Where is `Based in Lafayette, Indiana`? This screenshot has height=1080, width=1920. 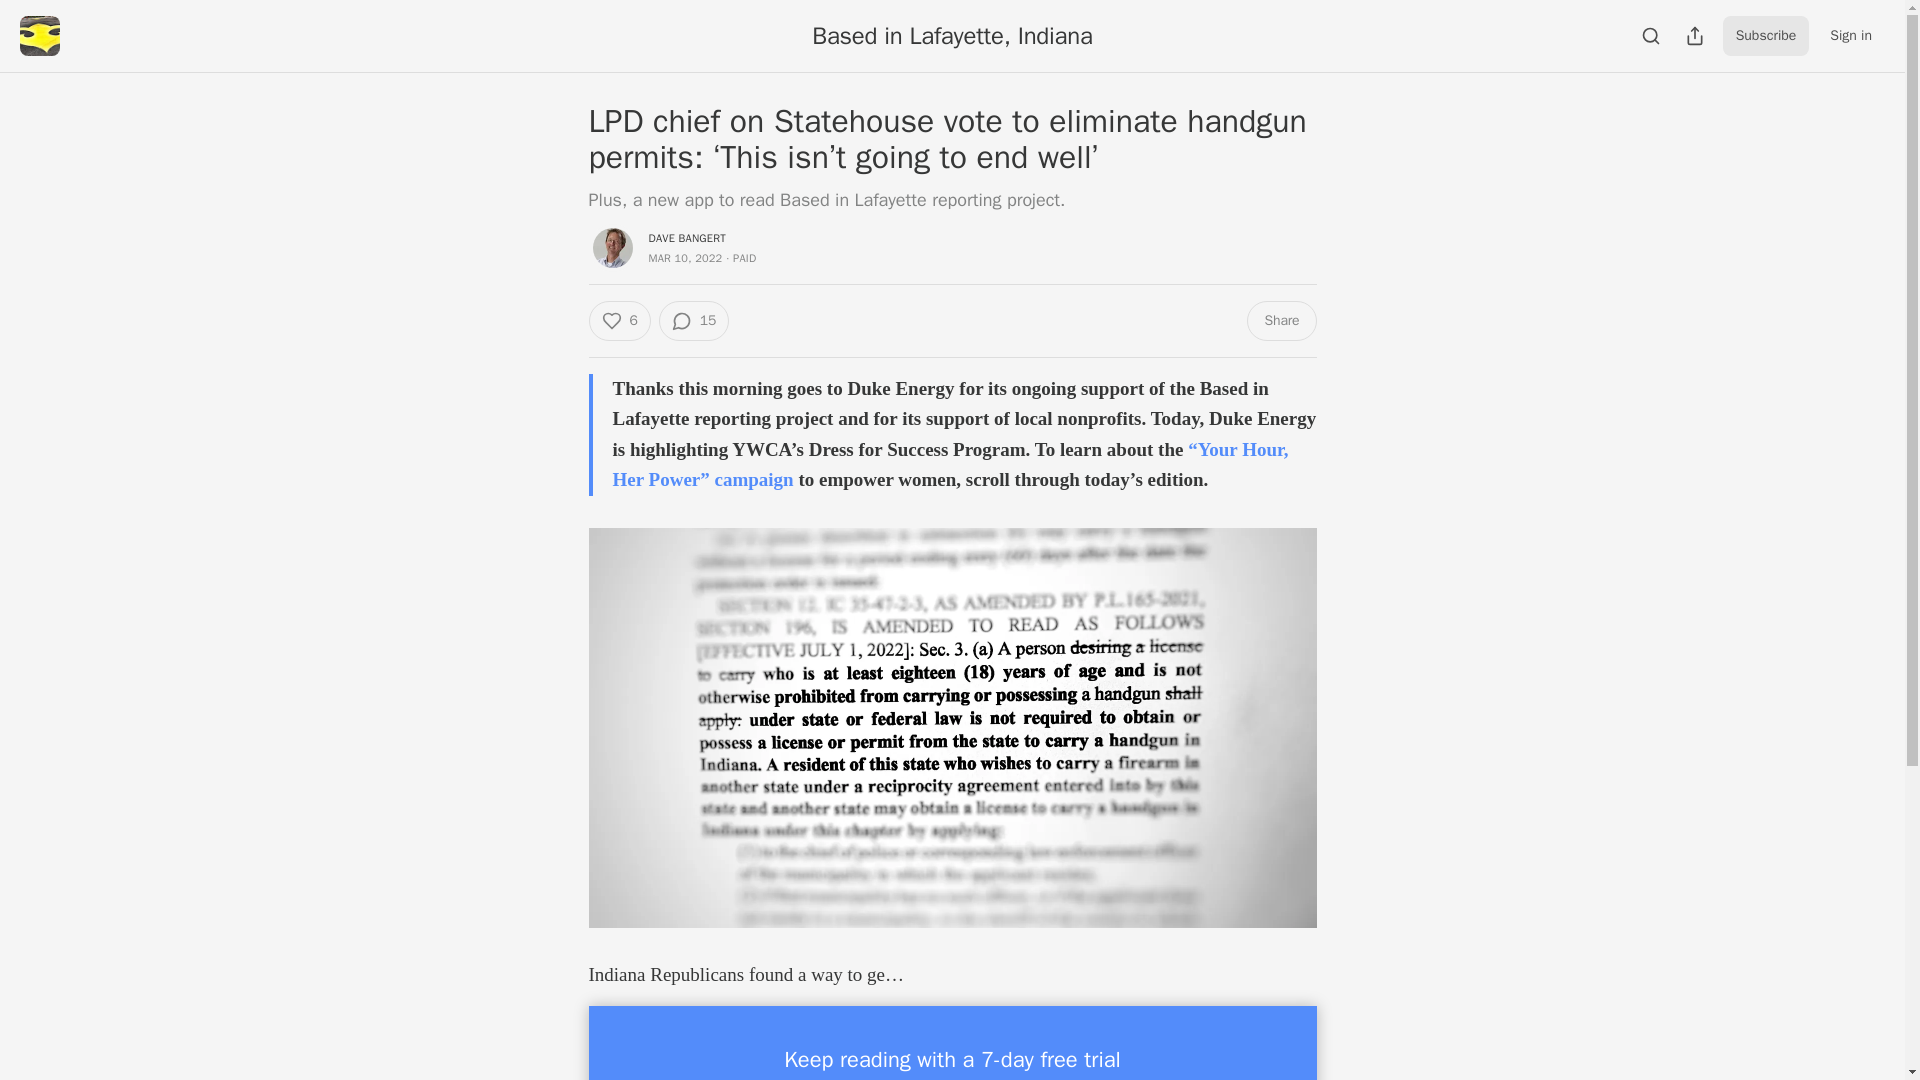 Based in Lafayette, Indiana is located at coordinates (952, 35).